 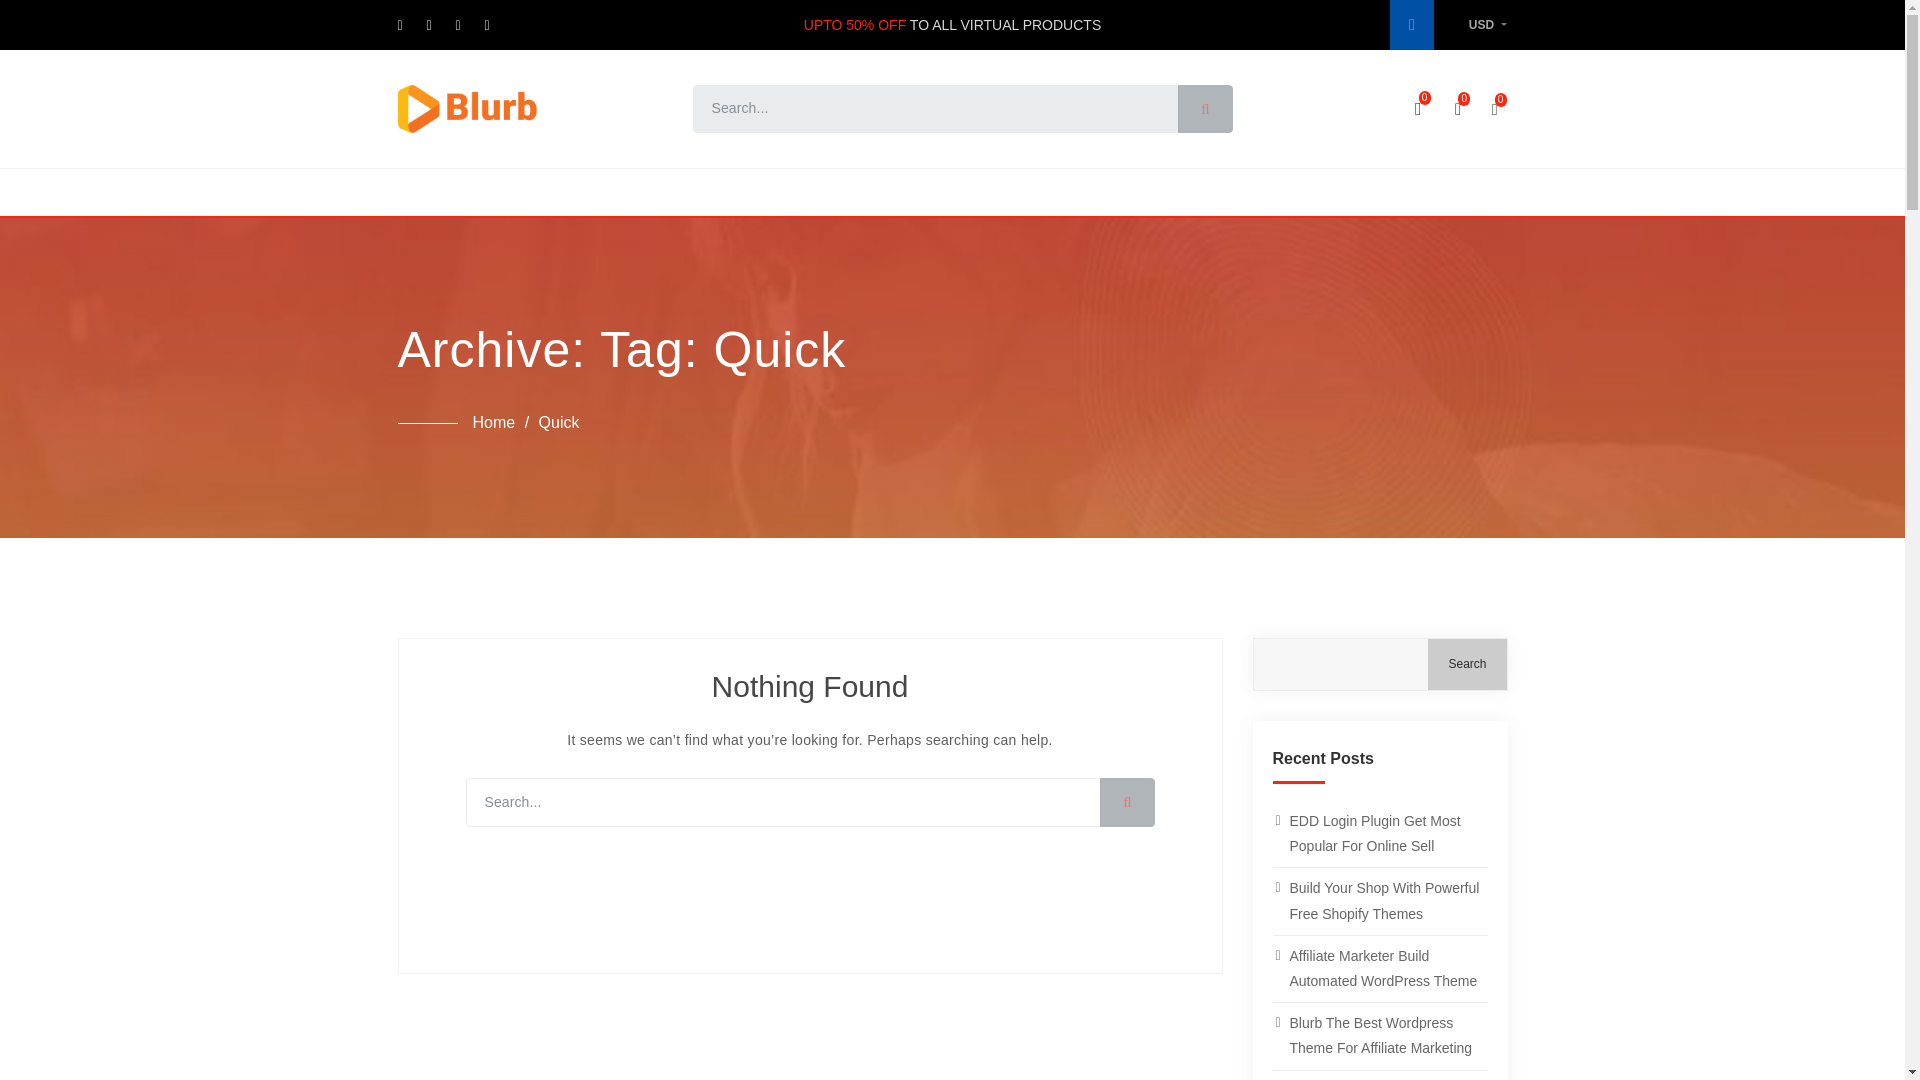 I want to click on Home, so click(x=493, y=424).